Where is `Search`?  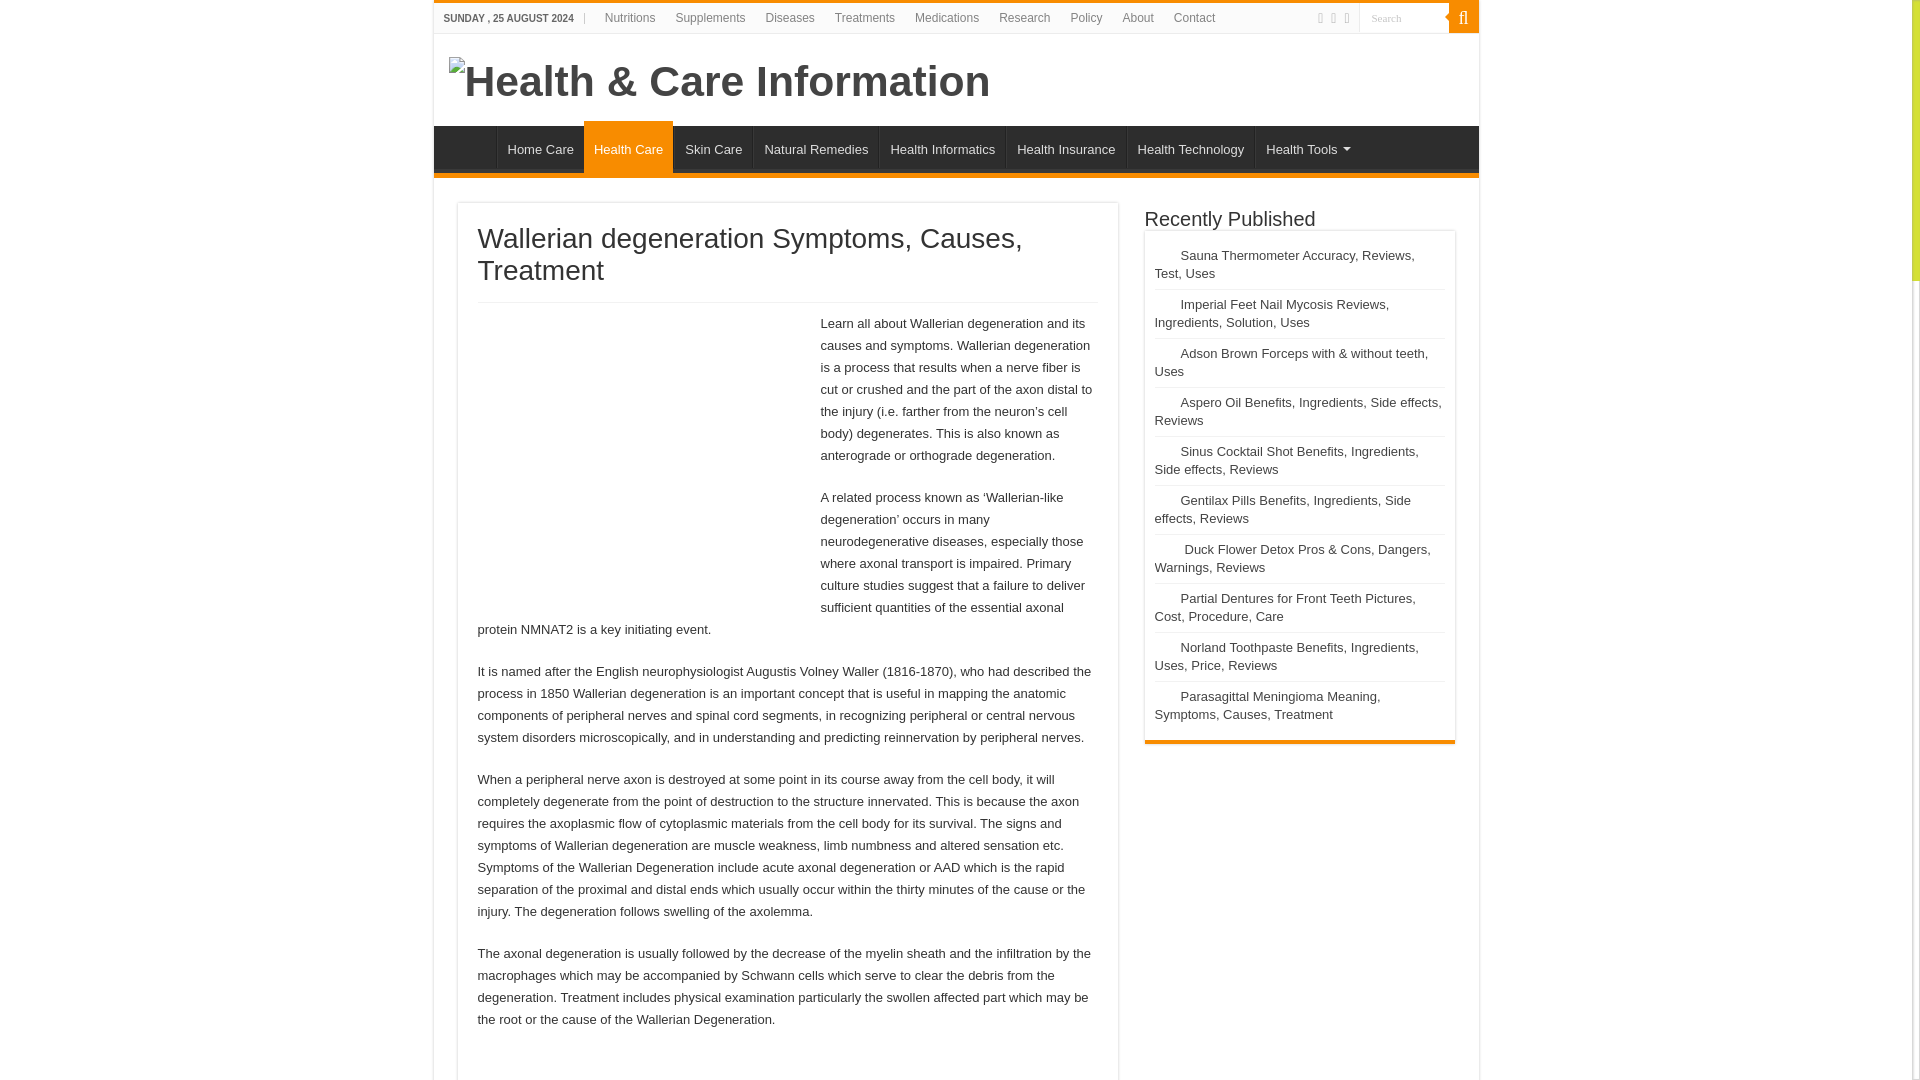 Search is located at coordinates (1402, 18).